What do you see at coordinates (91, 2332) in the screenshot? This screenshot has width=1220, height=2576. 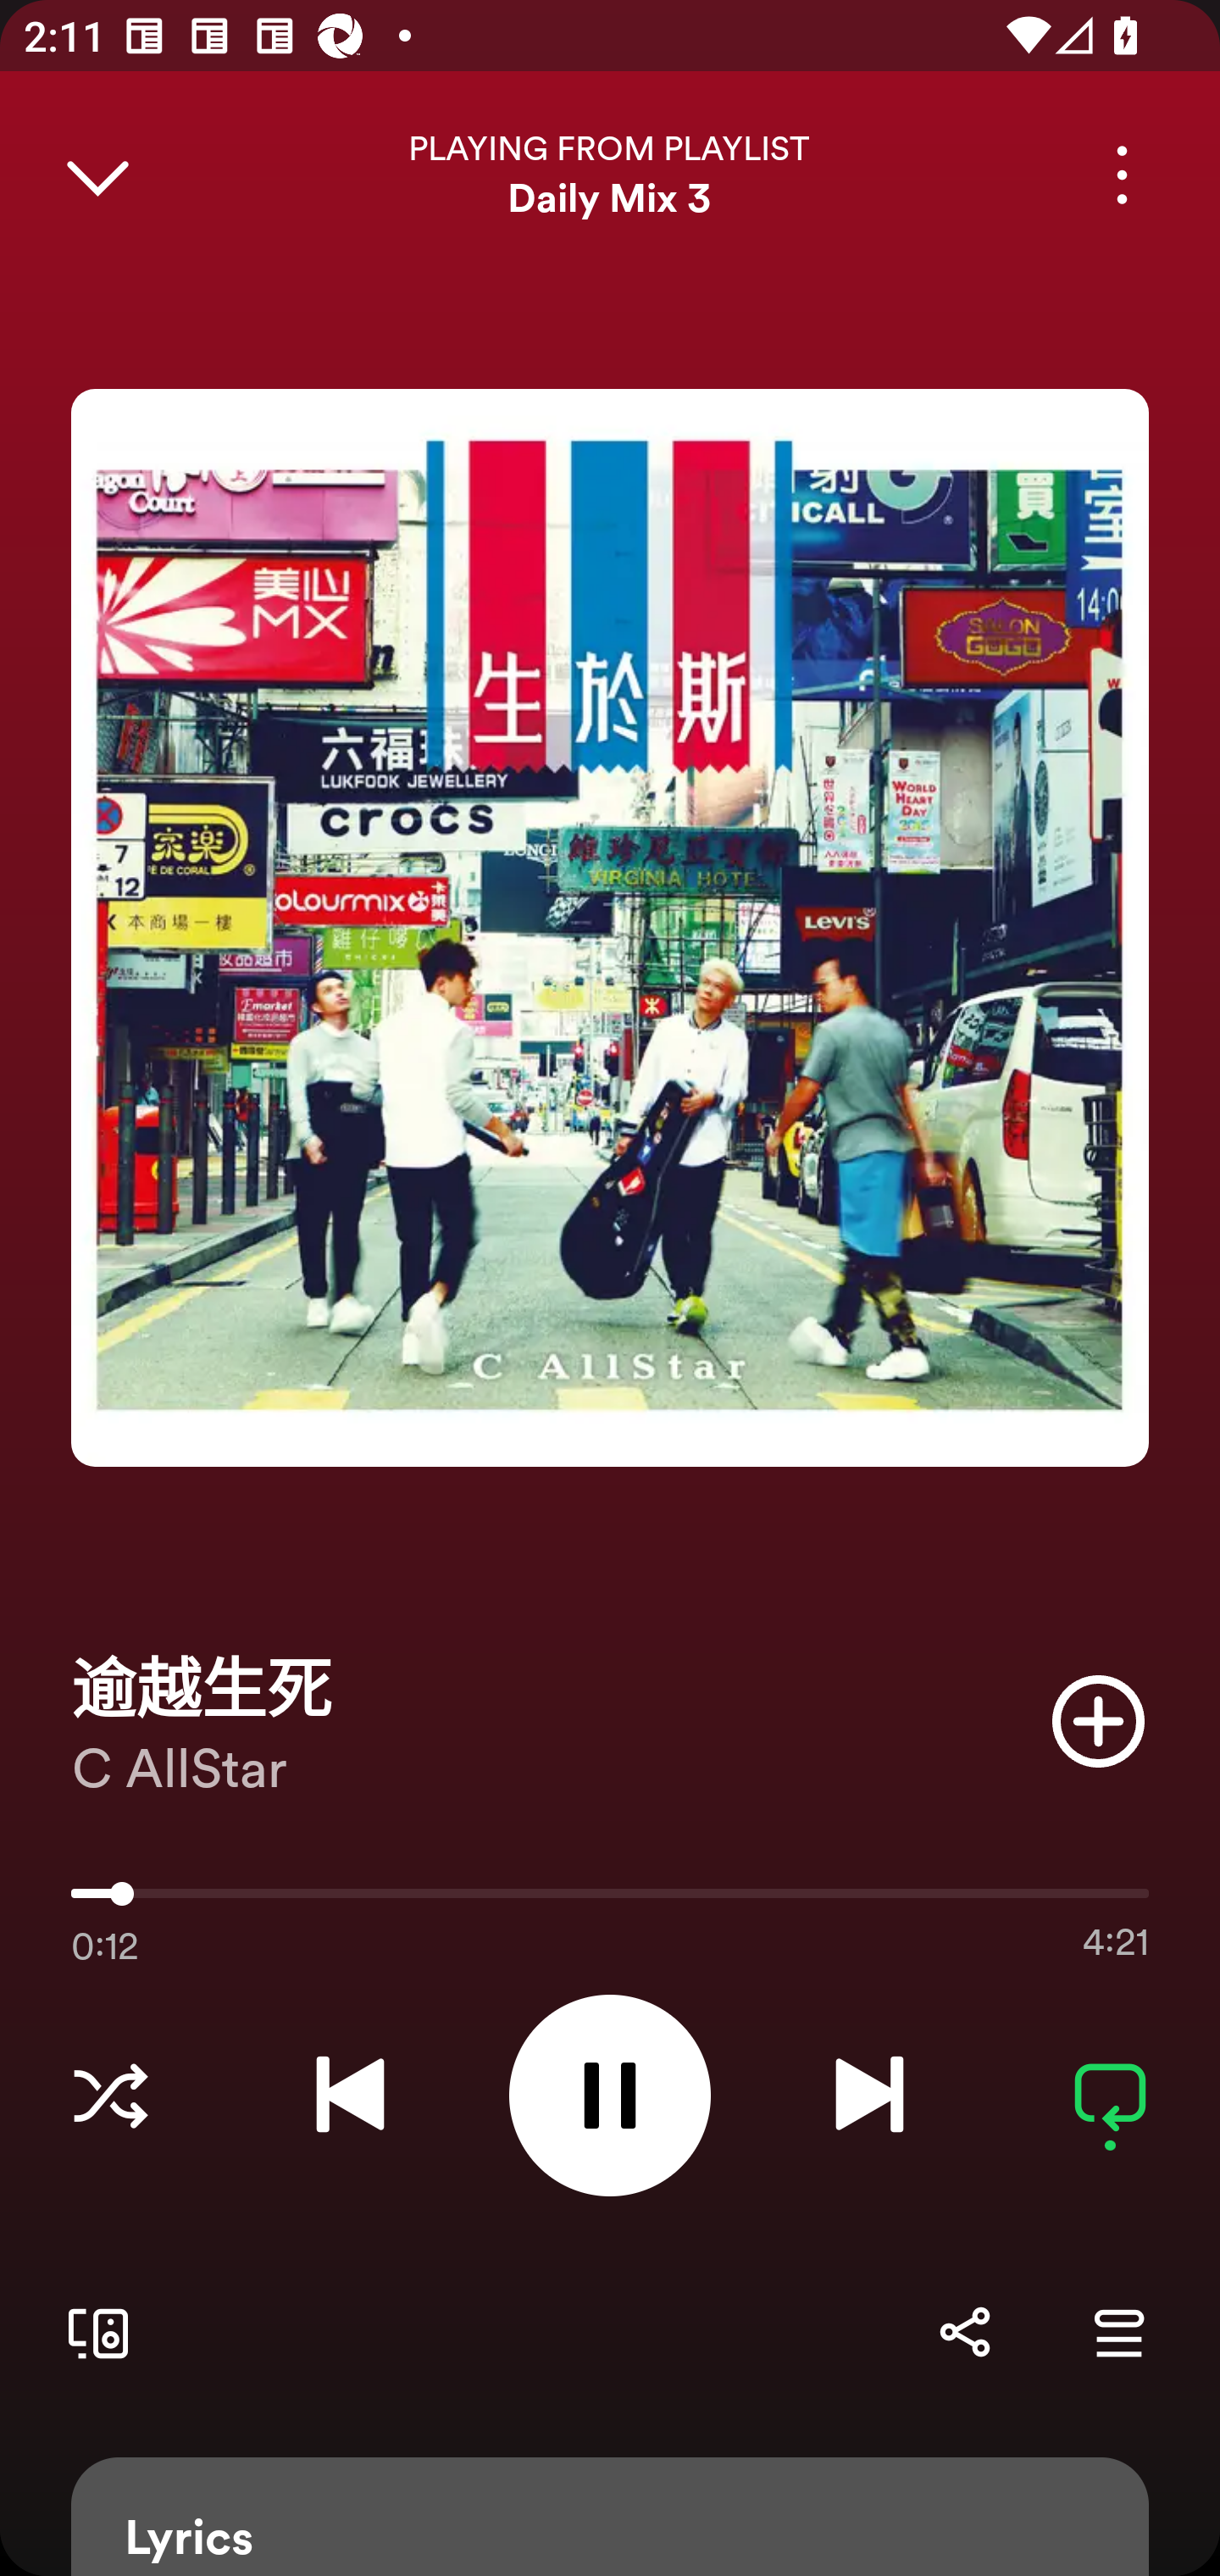 I see `Connect to a device. Opens the devices menu` at bounding box center [91, 2332].